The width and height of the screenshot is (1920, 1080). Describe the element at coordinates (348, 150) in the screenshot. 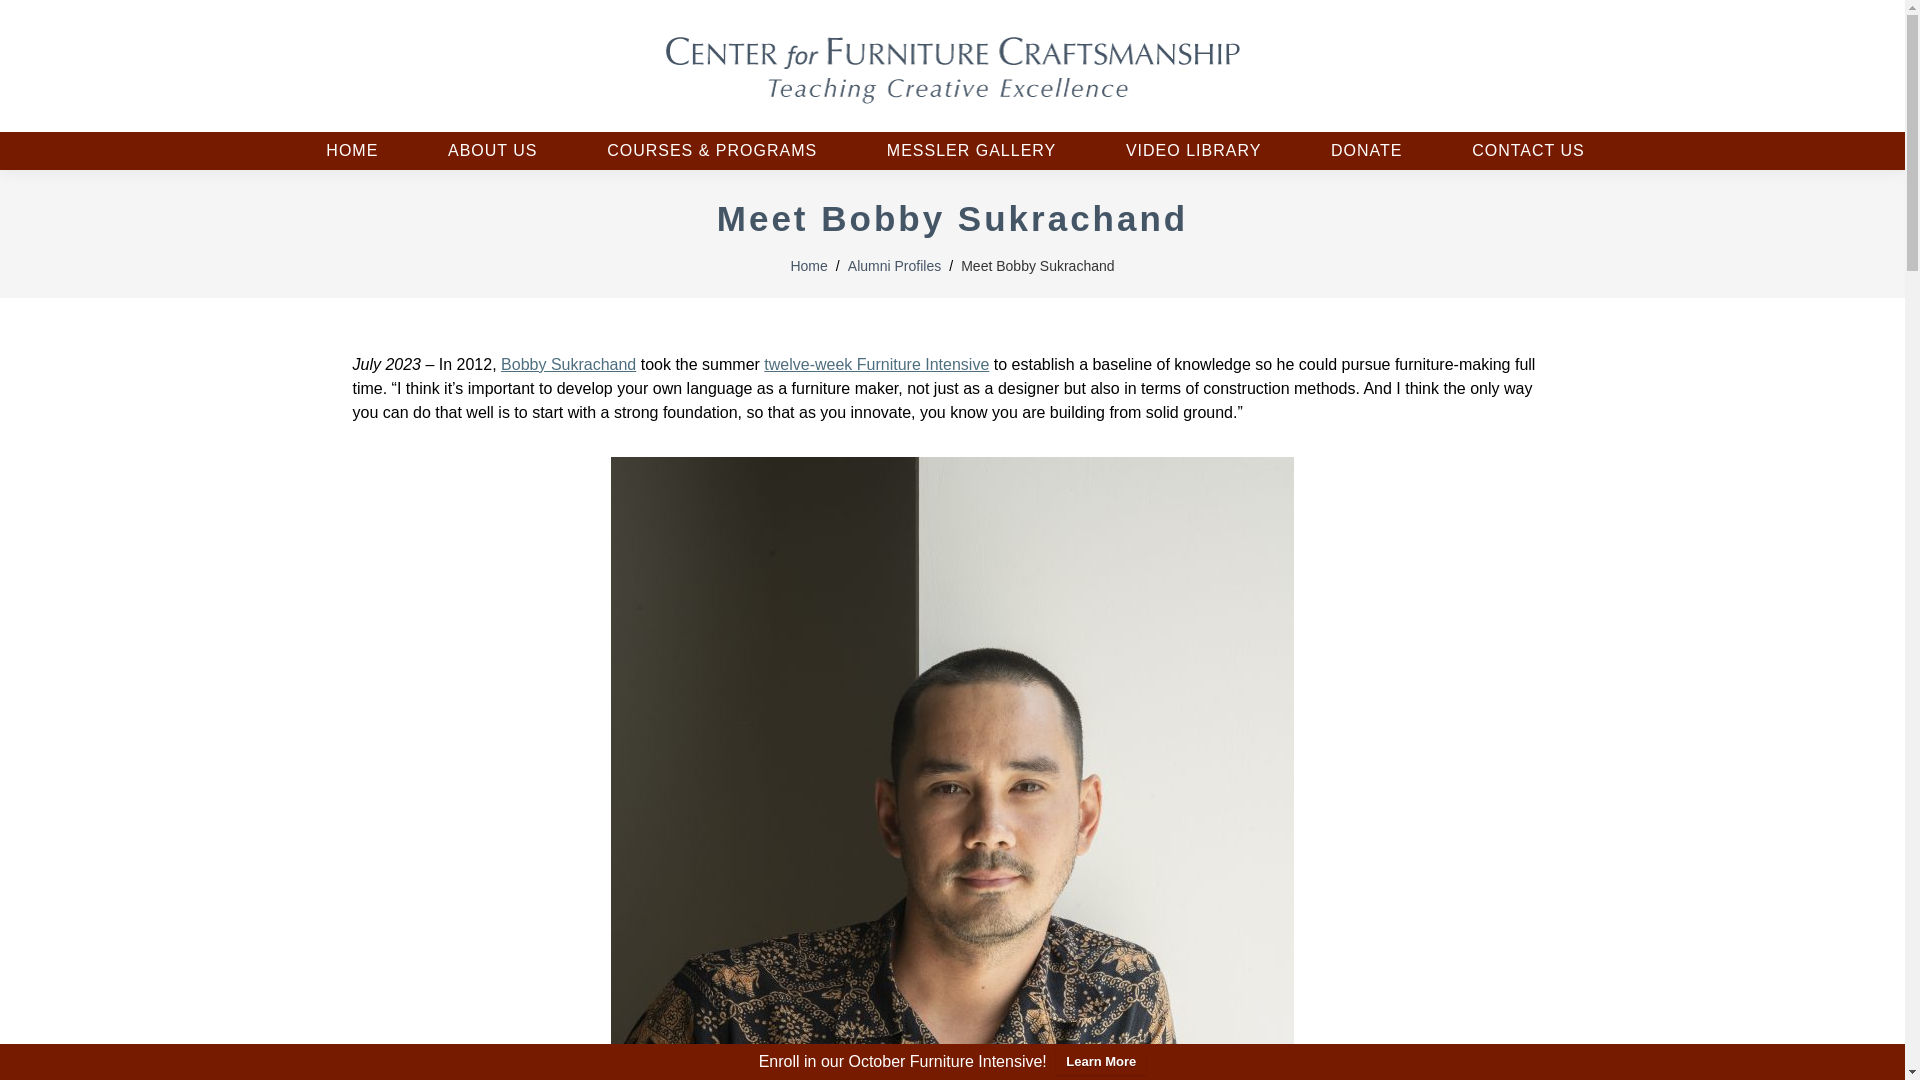

I see `HOME` at that location.